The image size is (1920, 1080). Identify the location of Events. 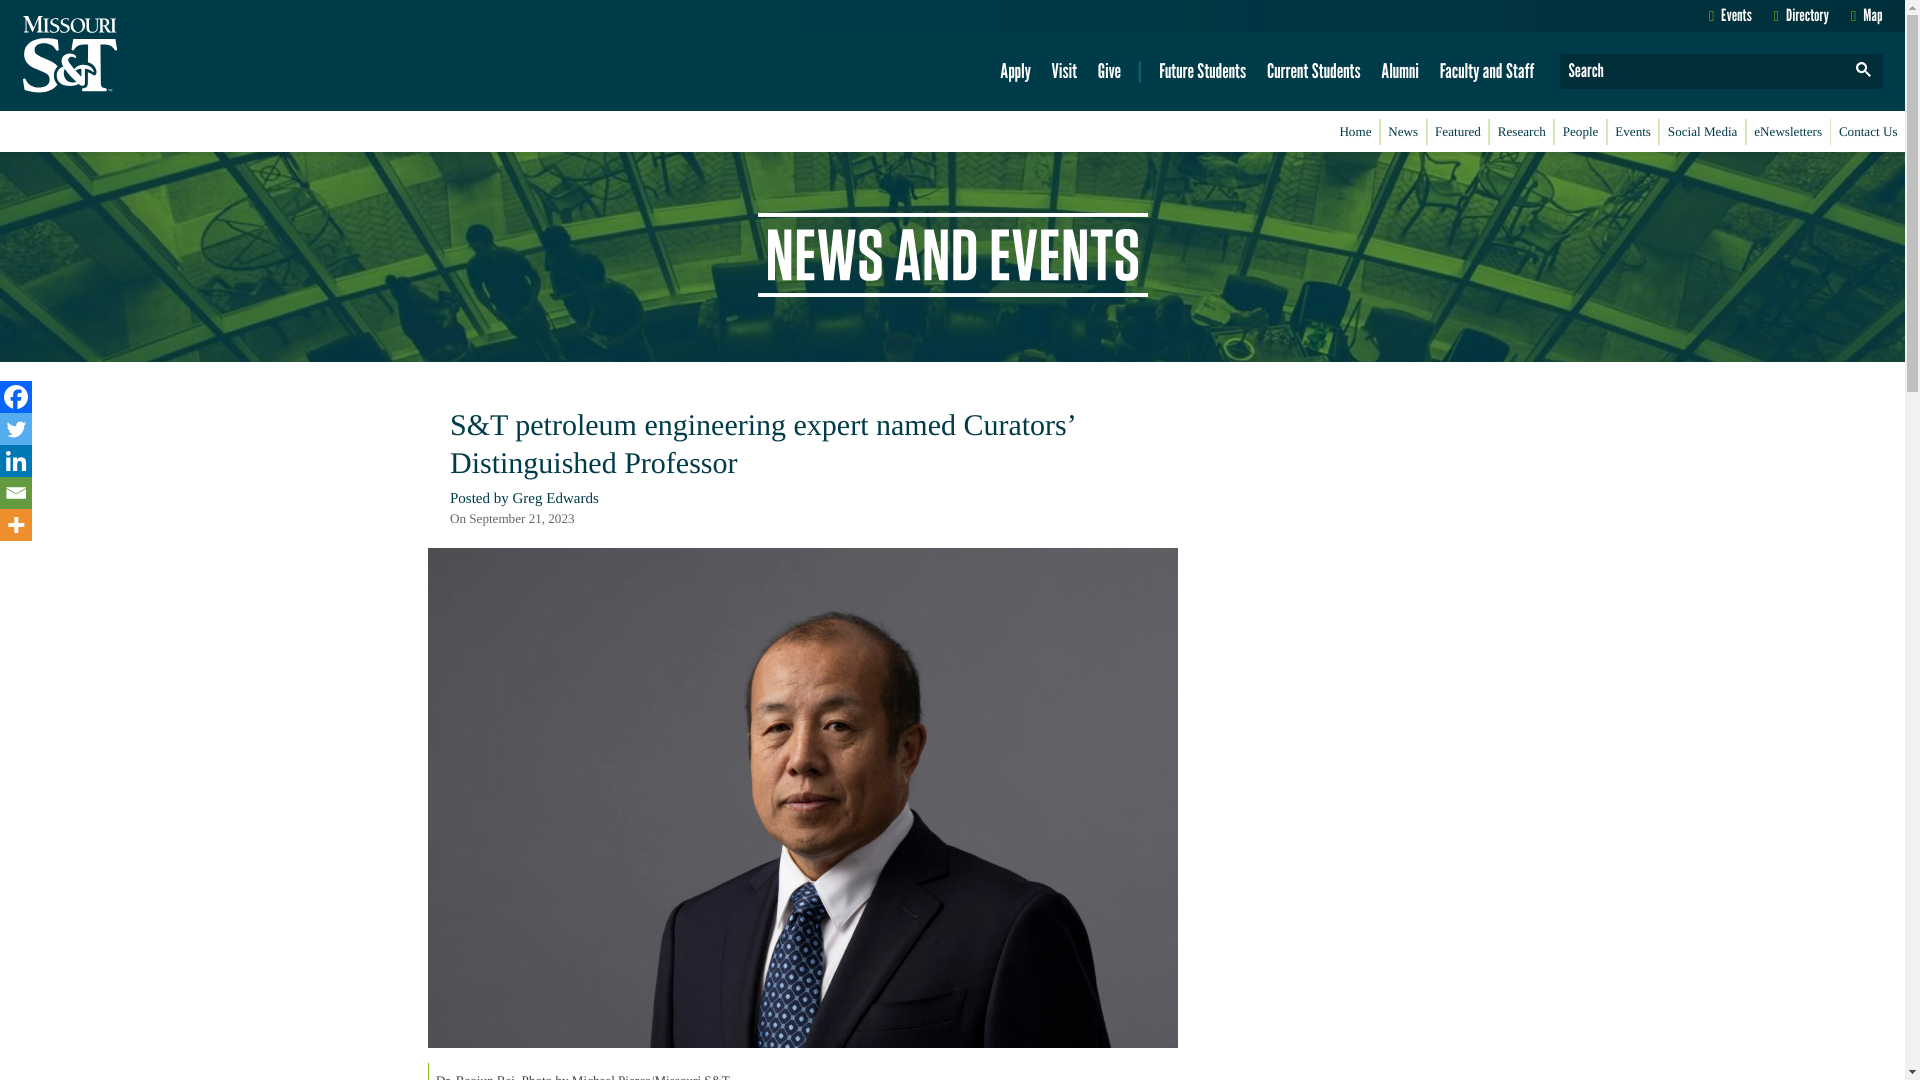
(1633, 132).